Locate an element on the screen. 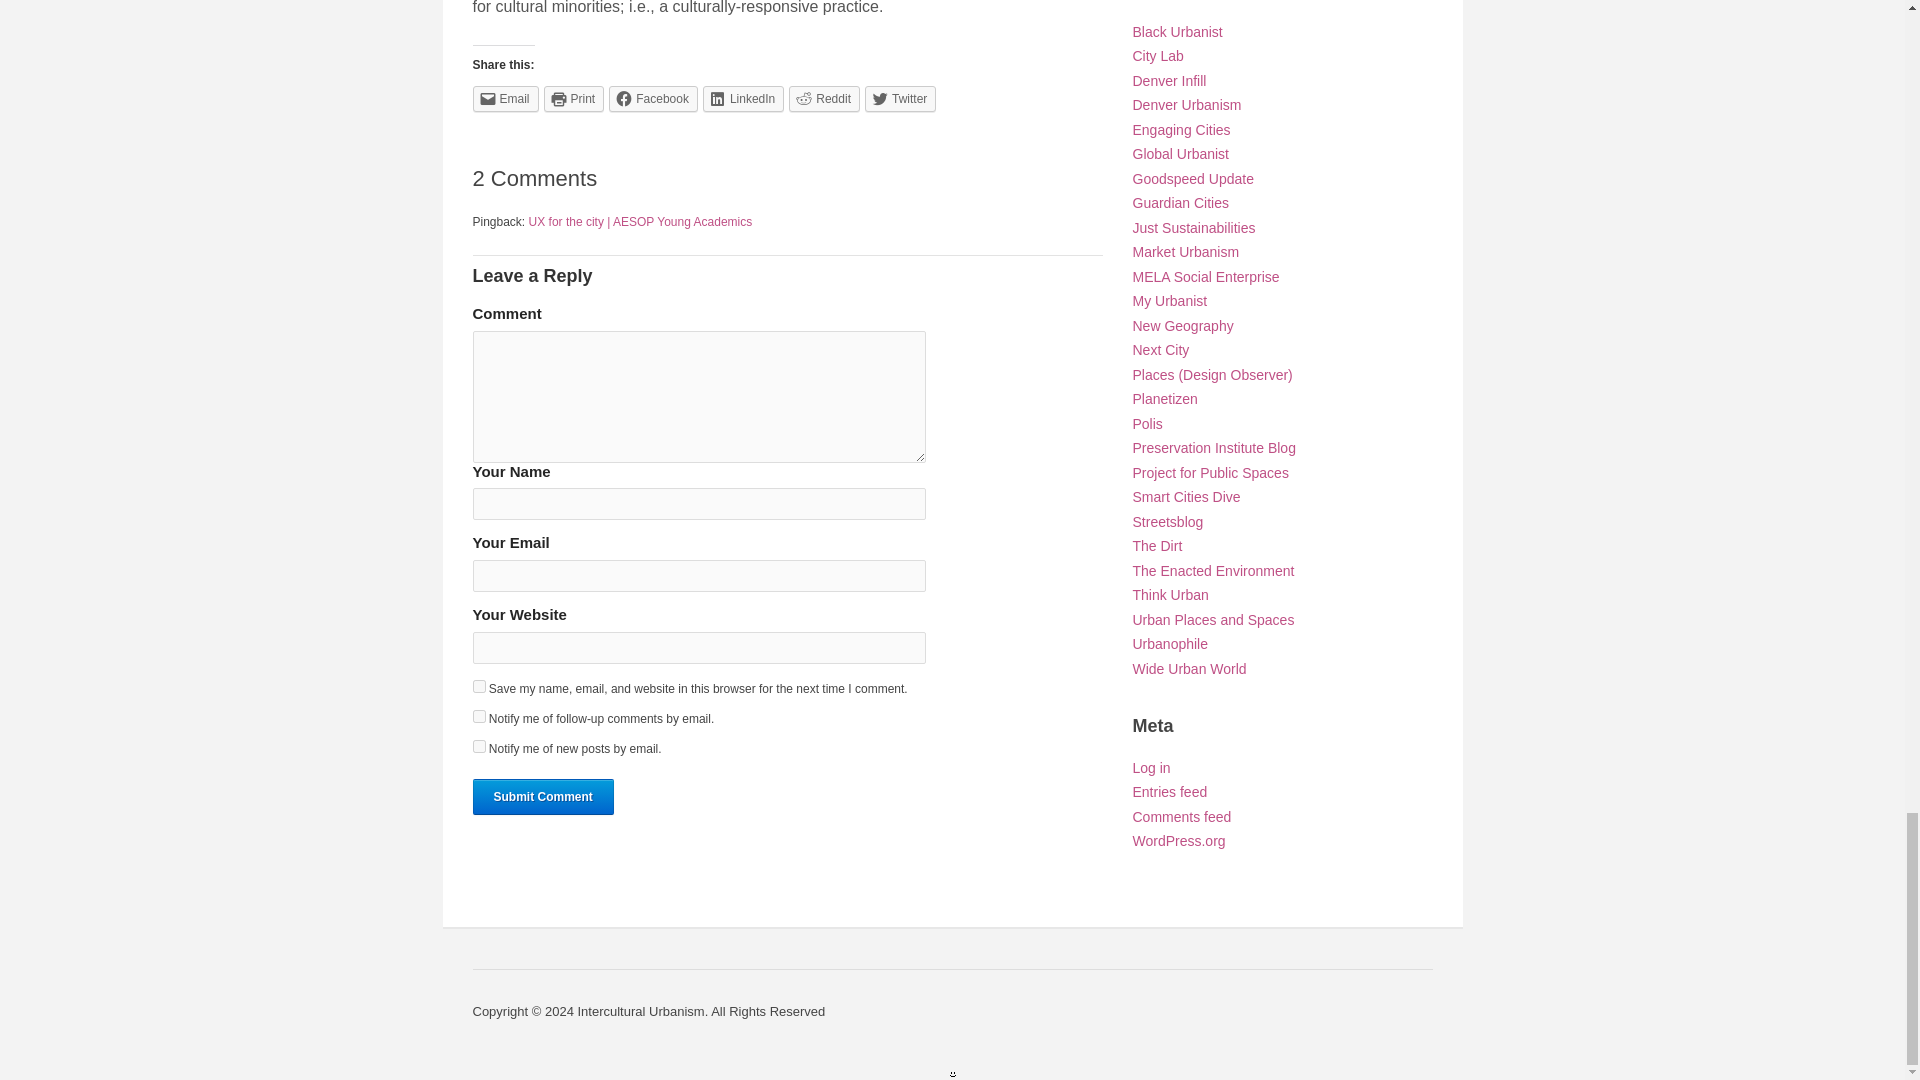  yes is located at coordinates (478, 686).